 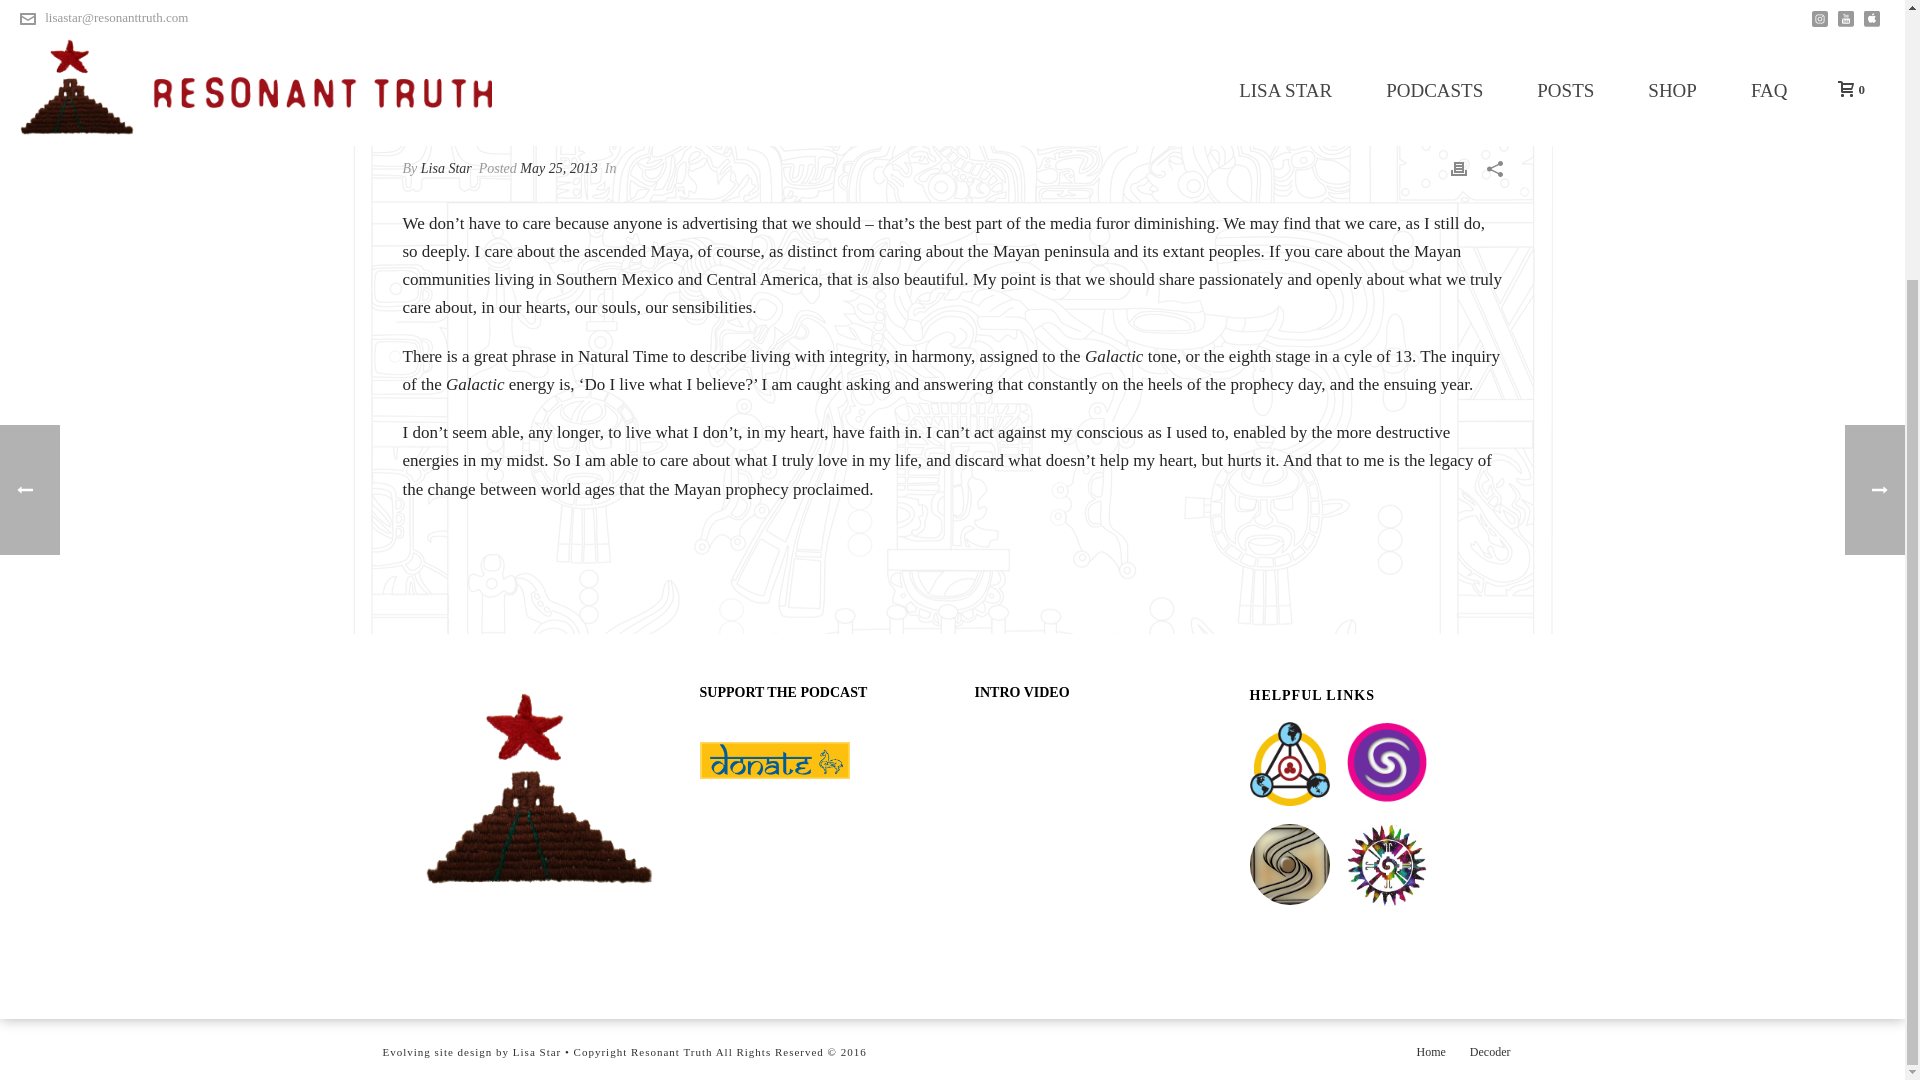 What do you see at coordinates (816, 884) in the screenshot?
I see `Spotify Embed: Natural Time` at bounding box center [816, 884].